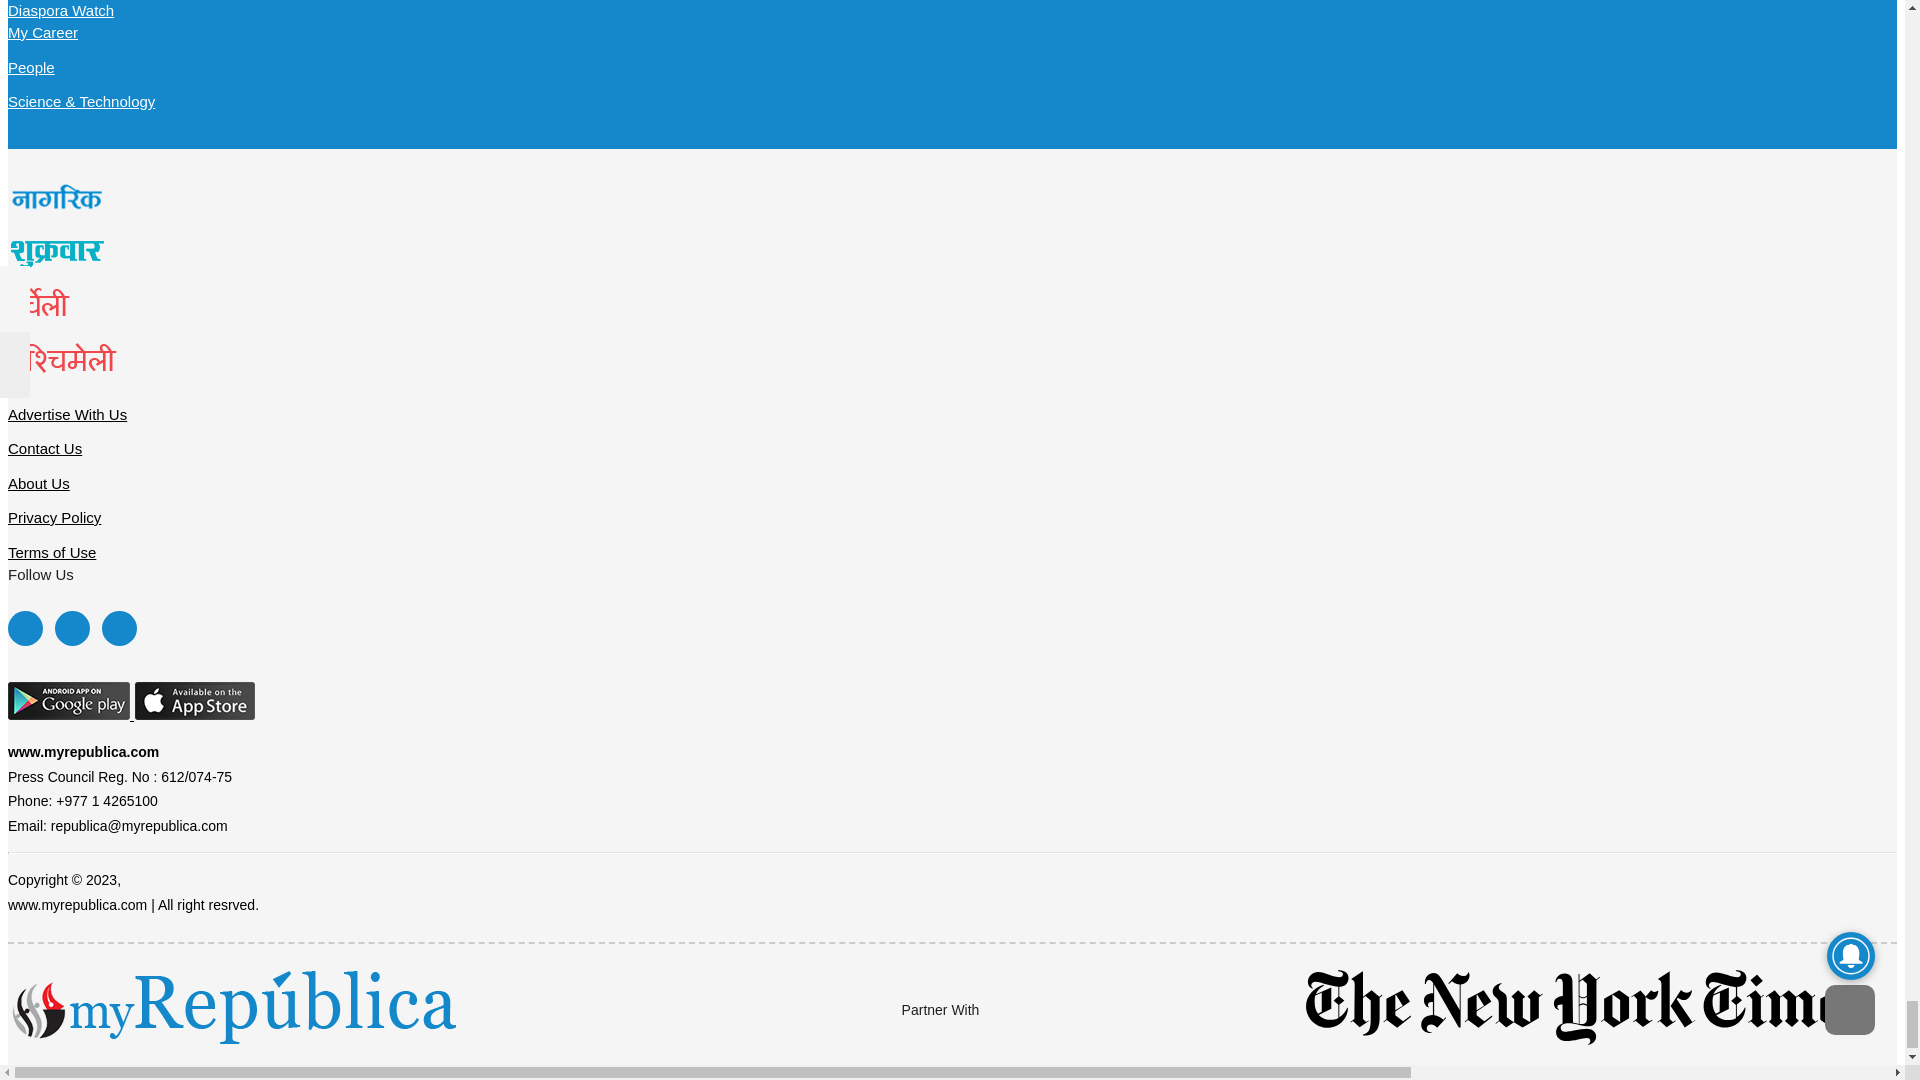 The height and width of the screenshot is (1080, 1920). I want to click on Facebook, so click(24, 628).